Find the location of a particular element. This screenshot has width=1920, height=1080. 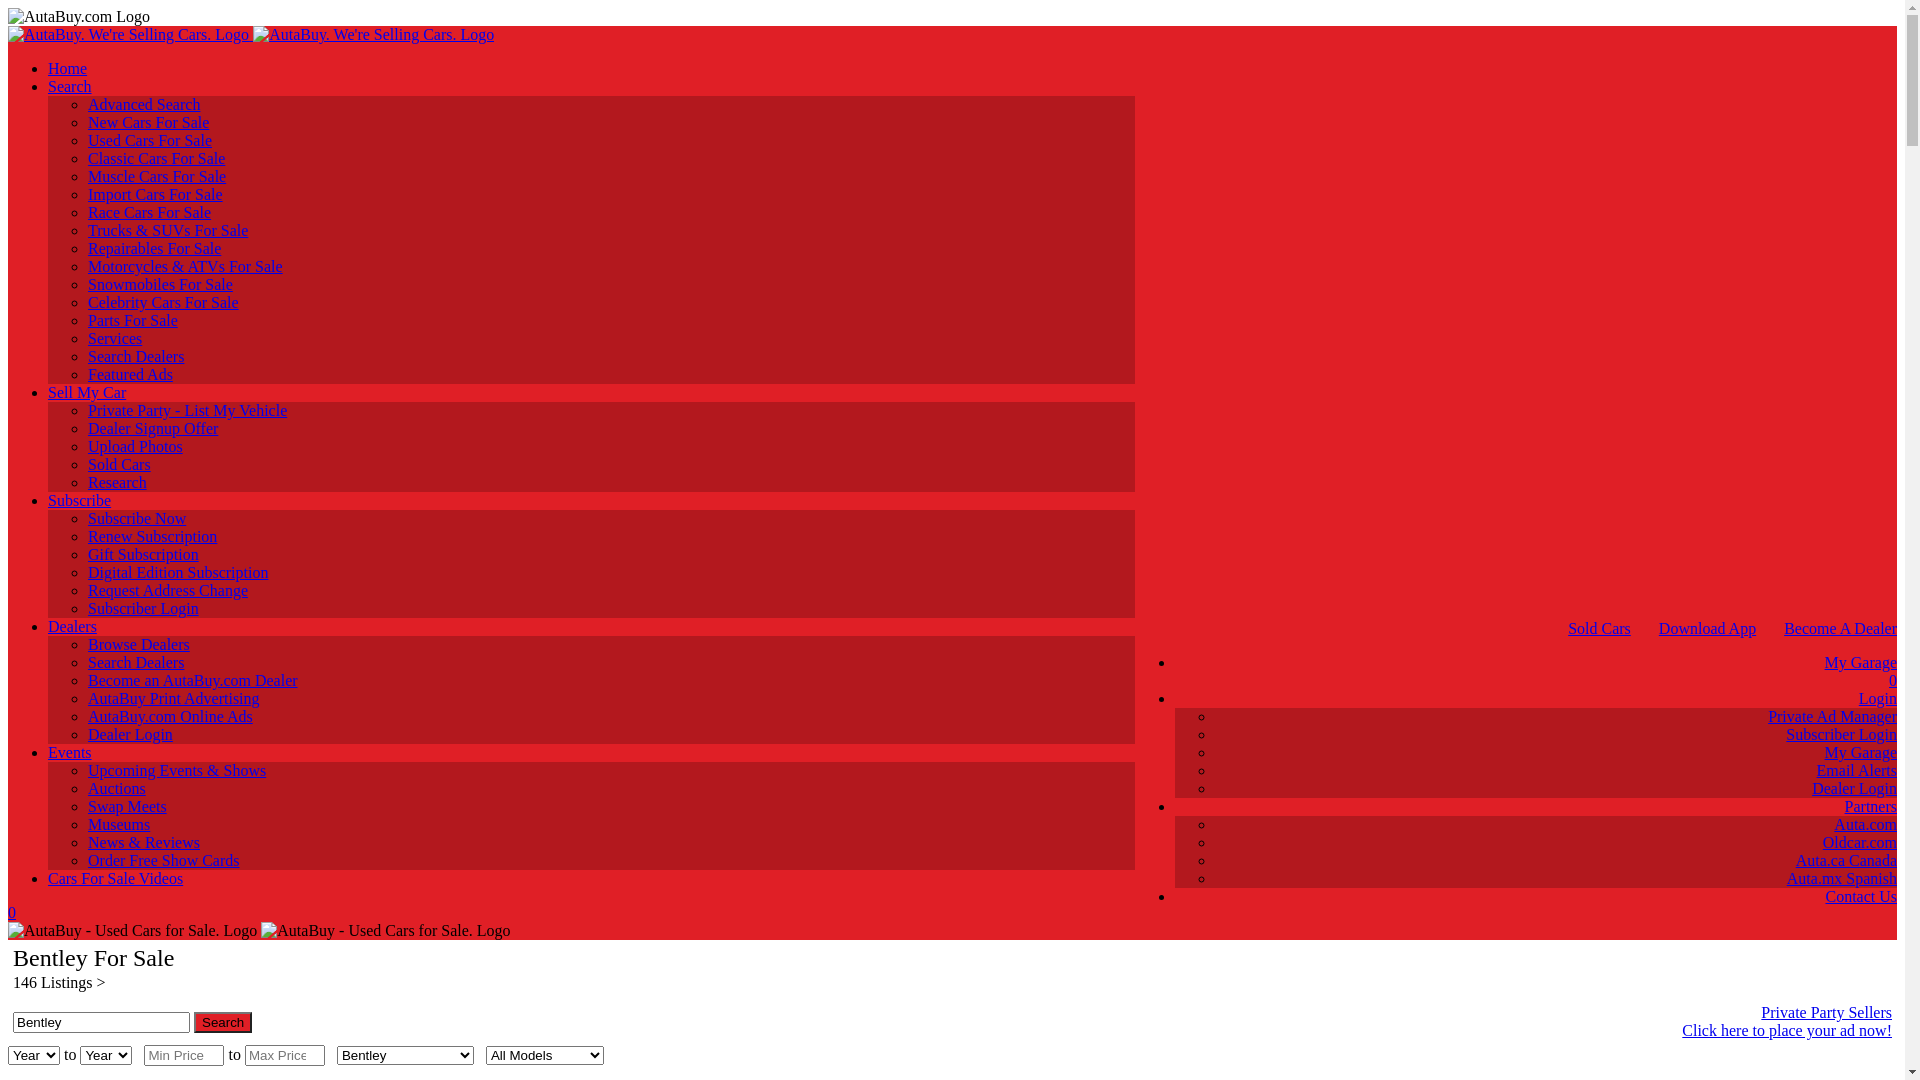

Dealer Login is located at coordinates (130, 734).